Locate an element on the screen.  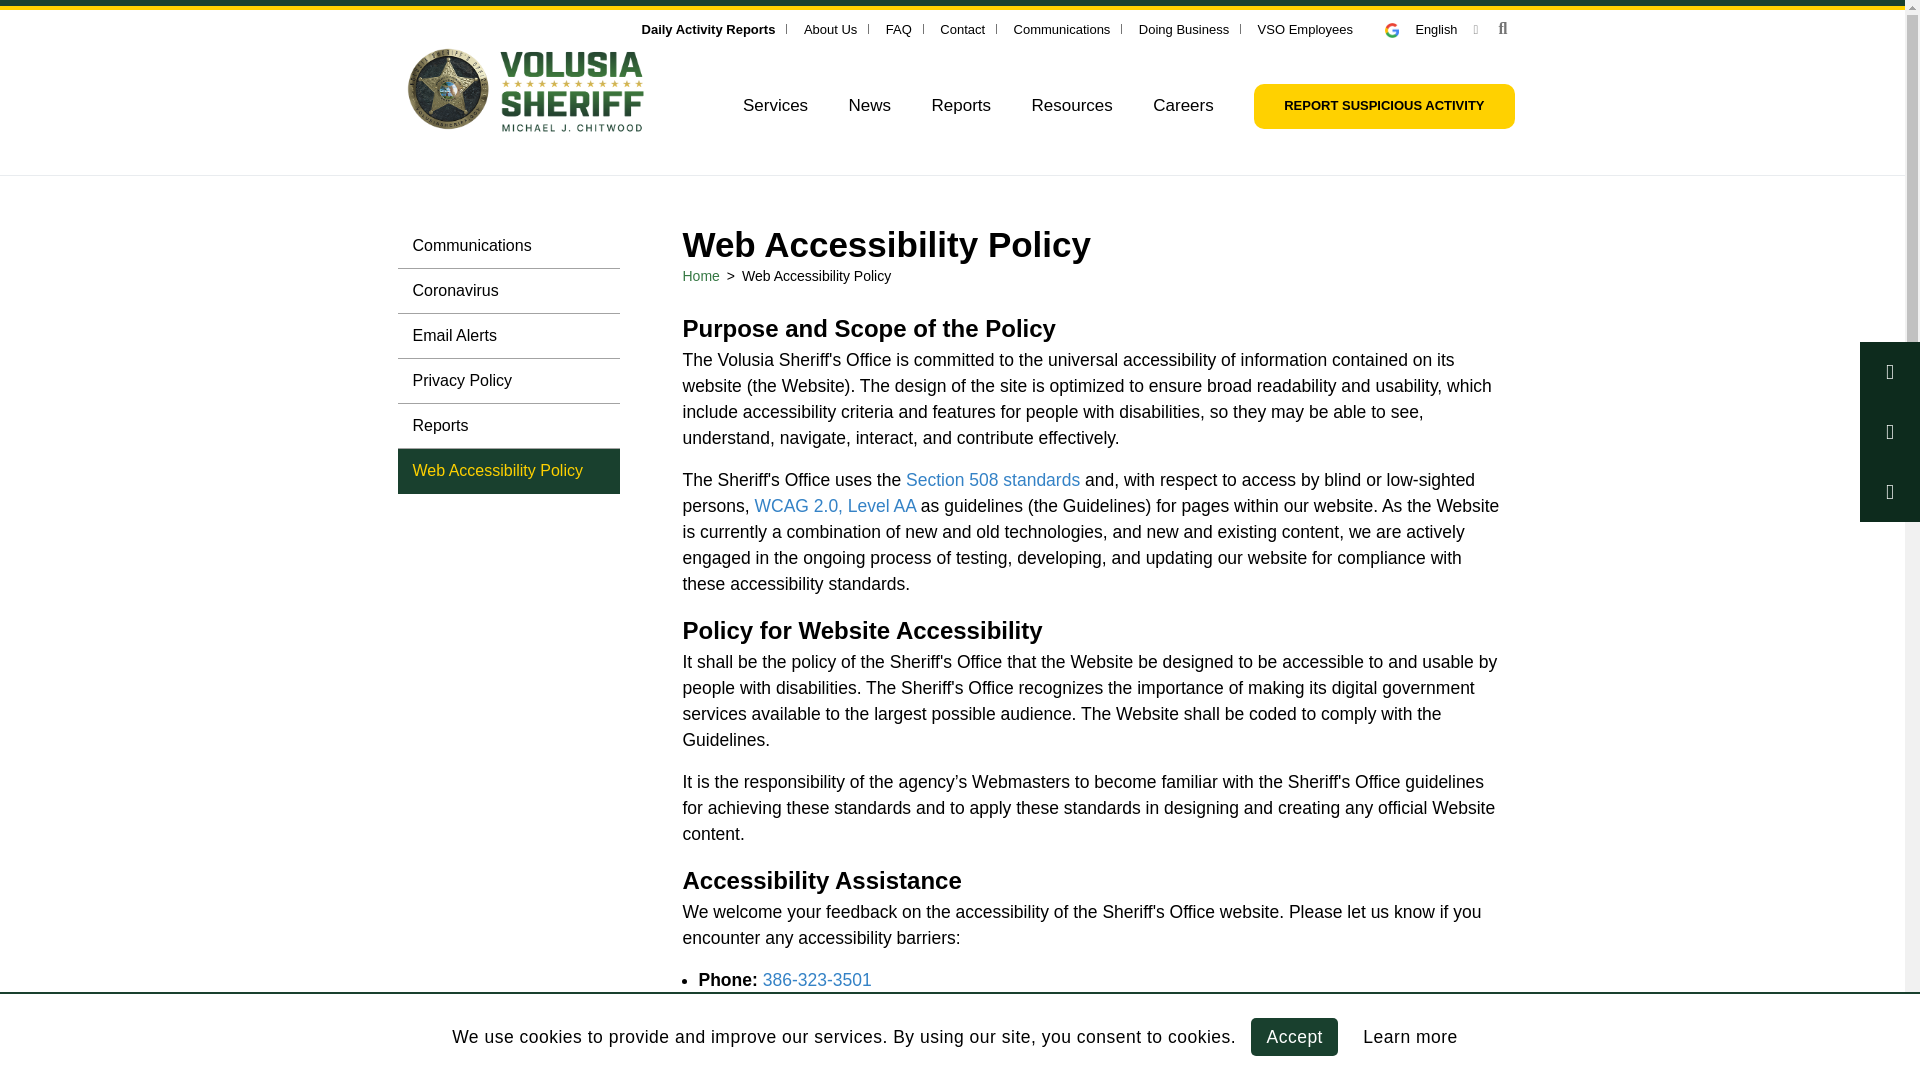
VSO Employees is located at coordinates (1305, 28).